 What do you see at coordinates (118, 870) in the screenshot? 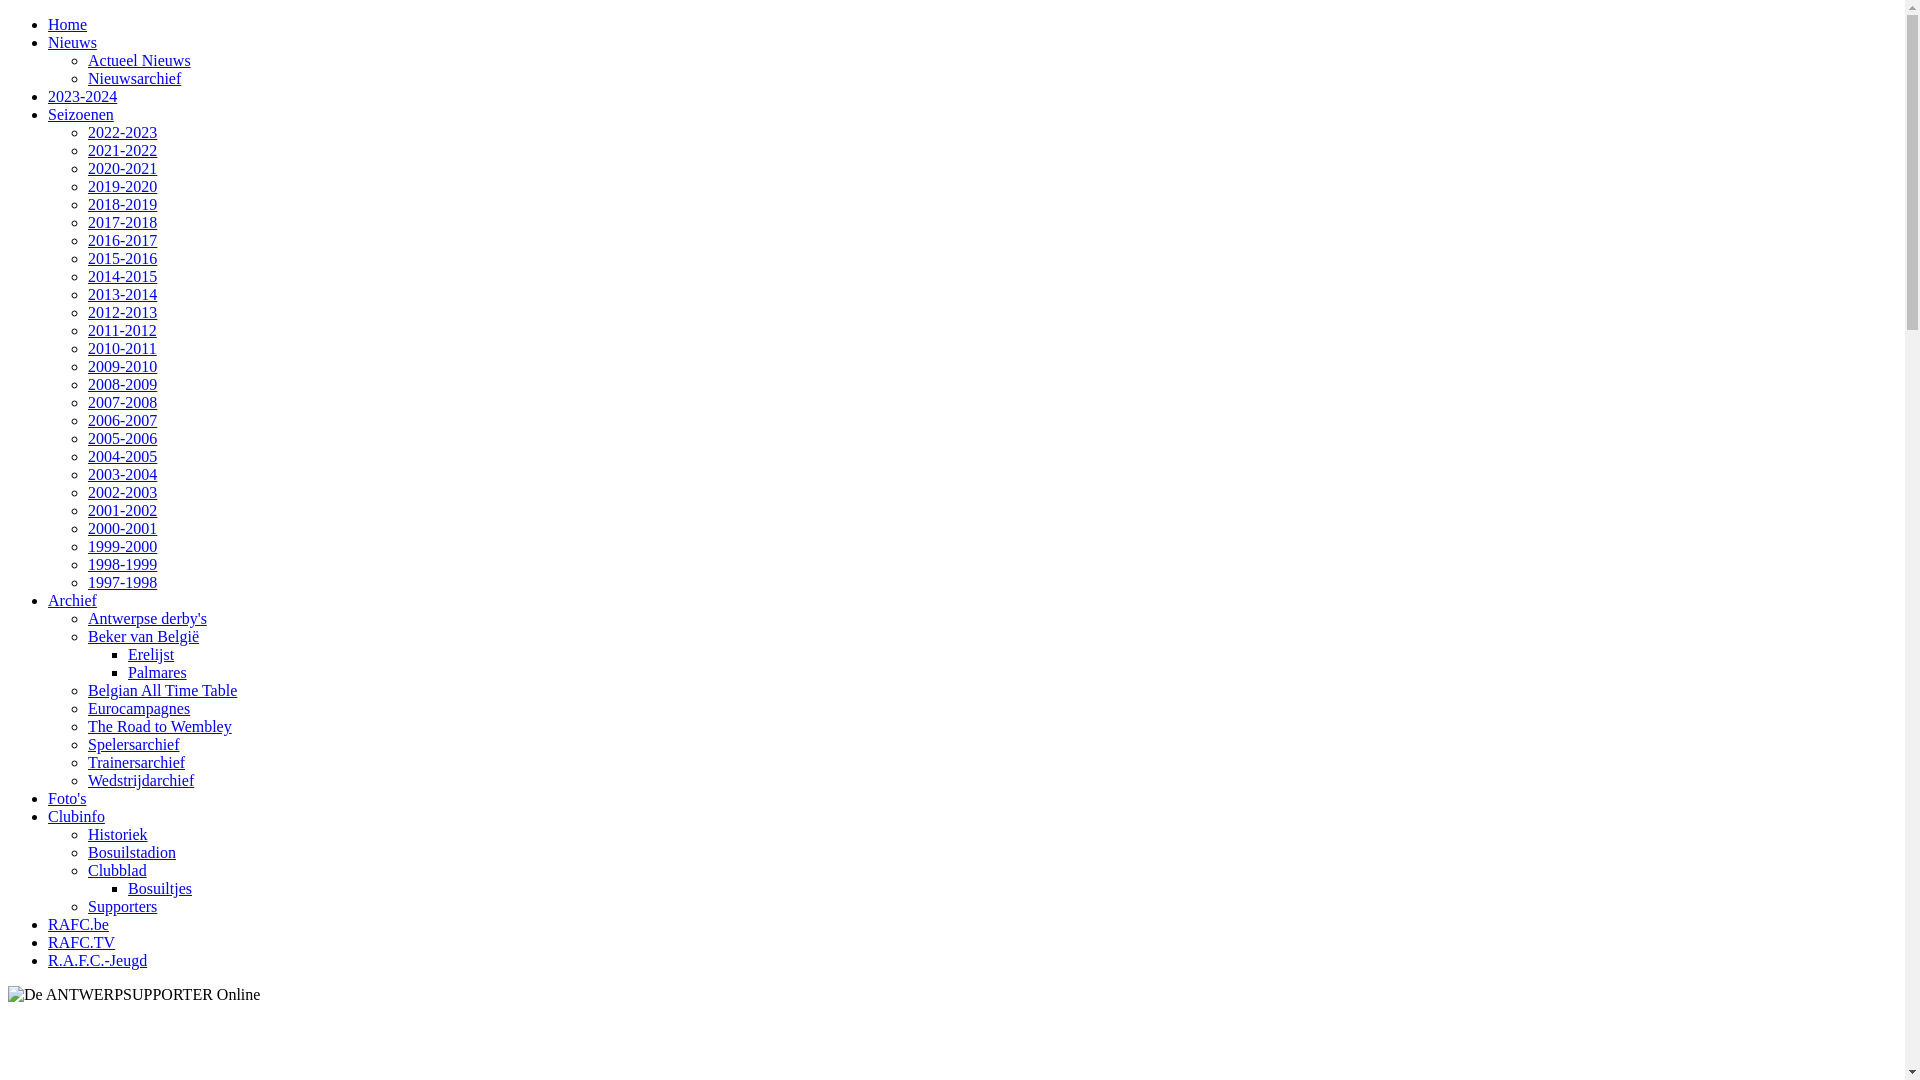
I see `Clubblad` at bounding box center [118, 870].